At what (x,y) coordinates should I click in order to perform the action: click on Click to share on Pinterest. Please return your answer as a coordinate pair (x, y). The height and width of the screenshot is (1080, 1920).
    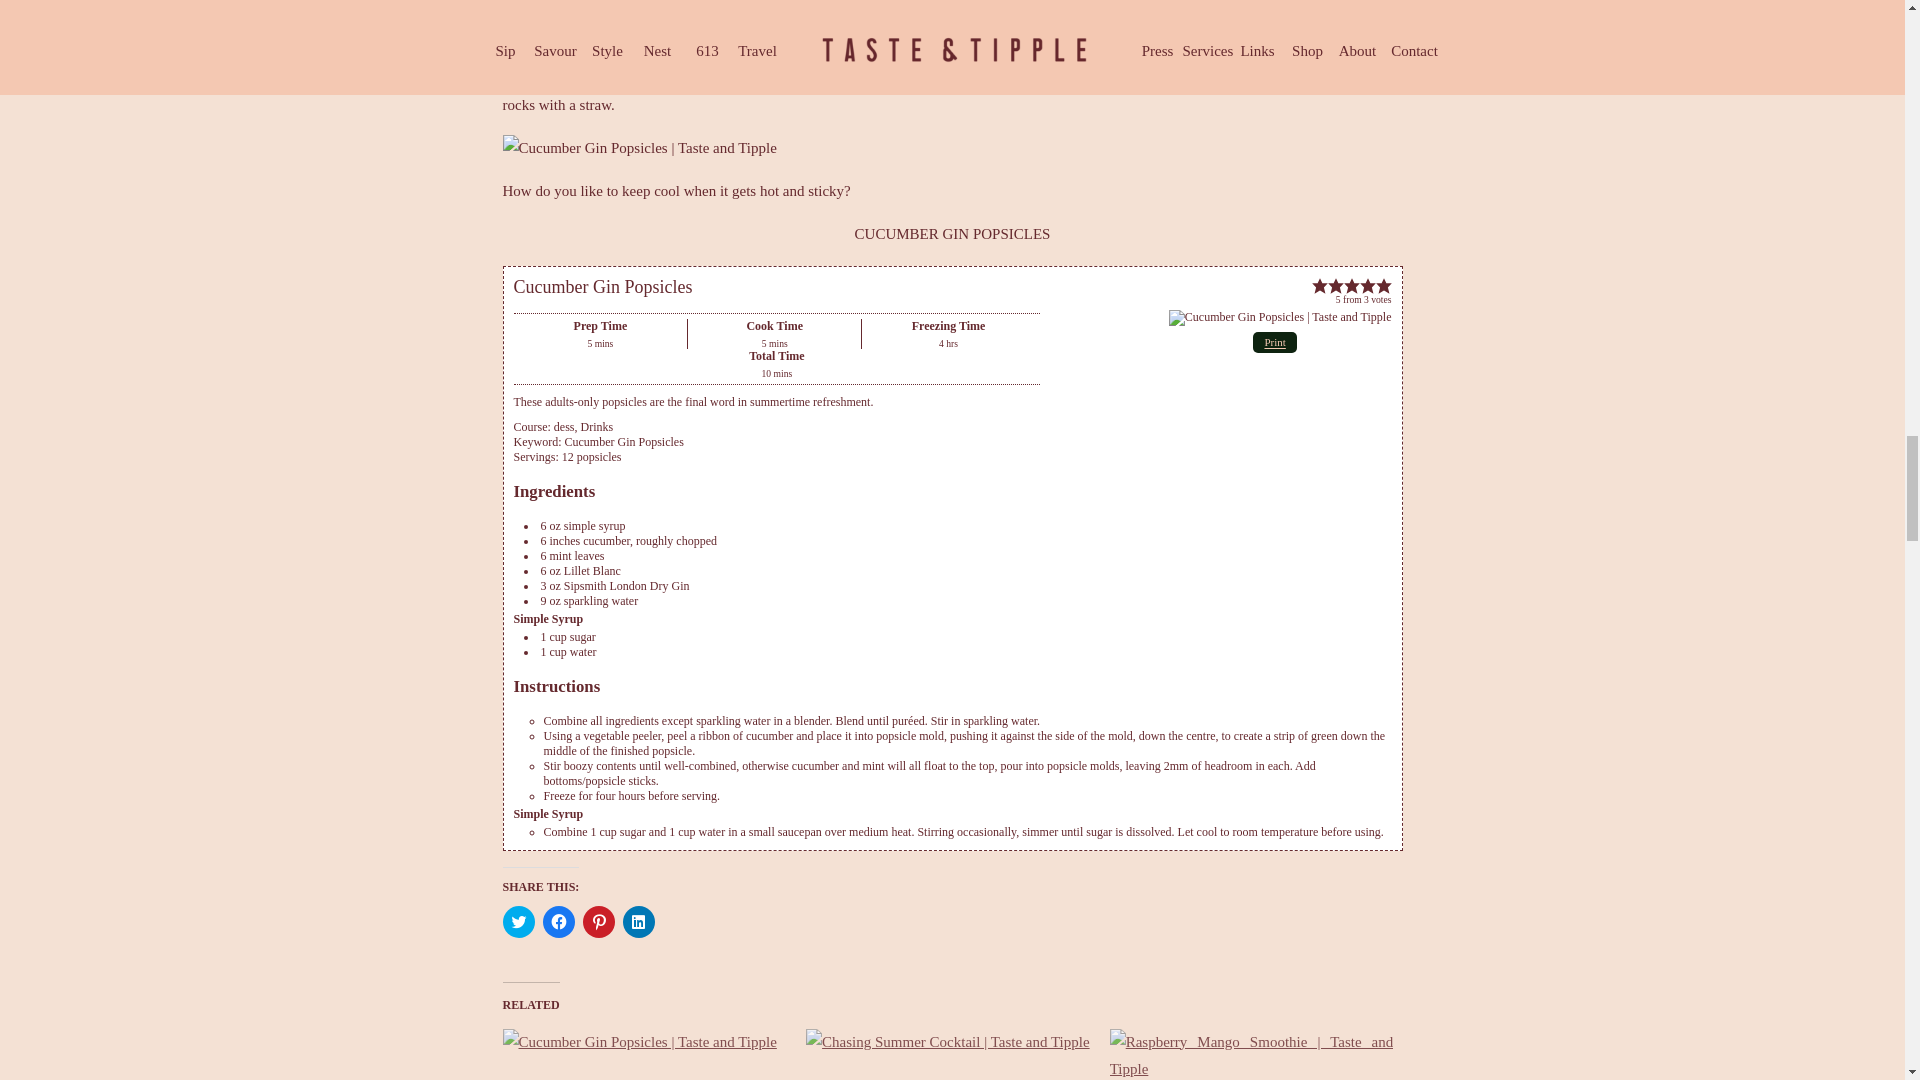
    Looking at the image, I should click on (598, 922).